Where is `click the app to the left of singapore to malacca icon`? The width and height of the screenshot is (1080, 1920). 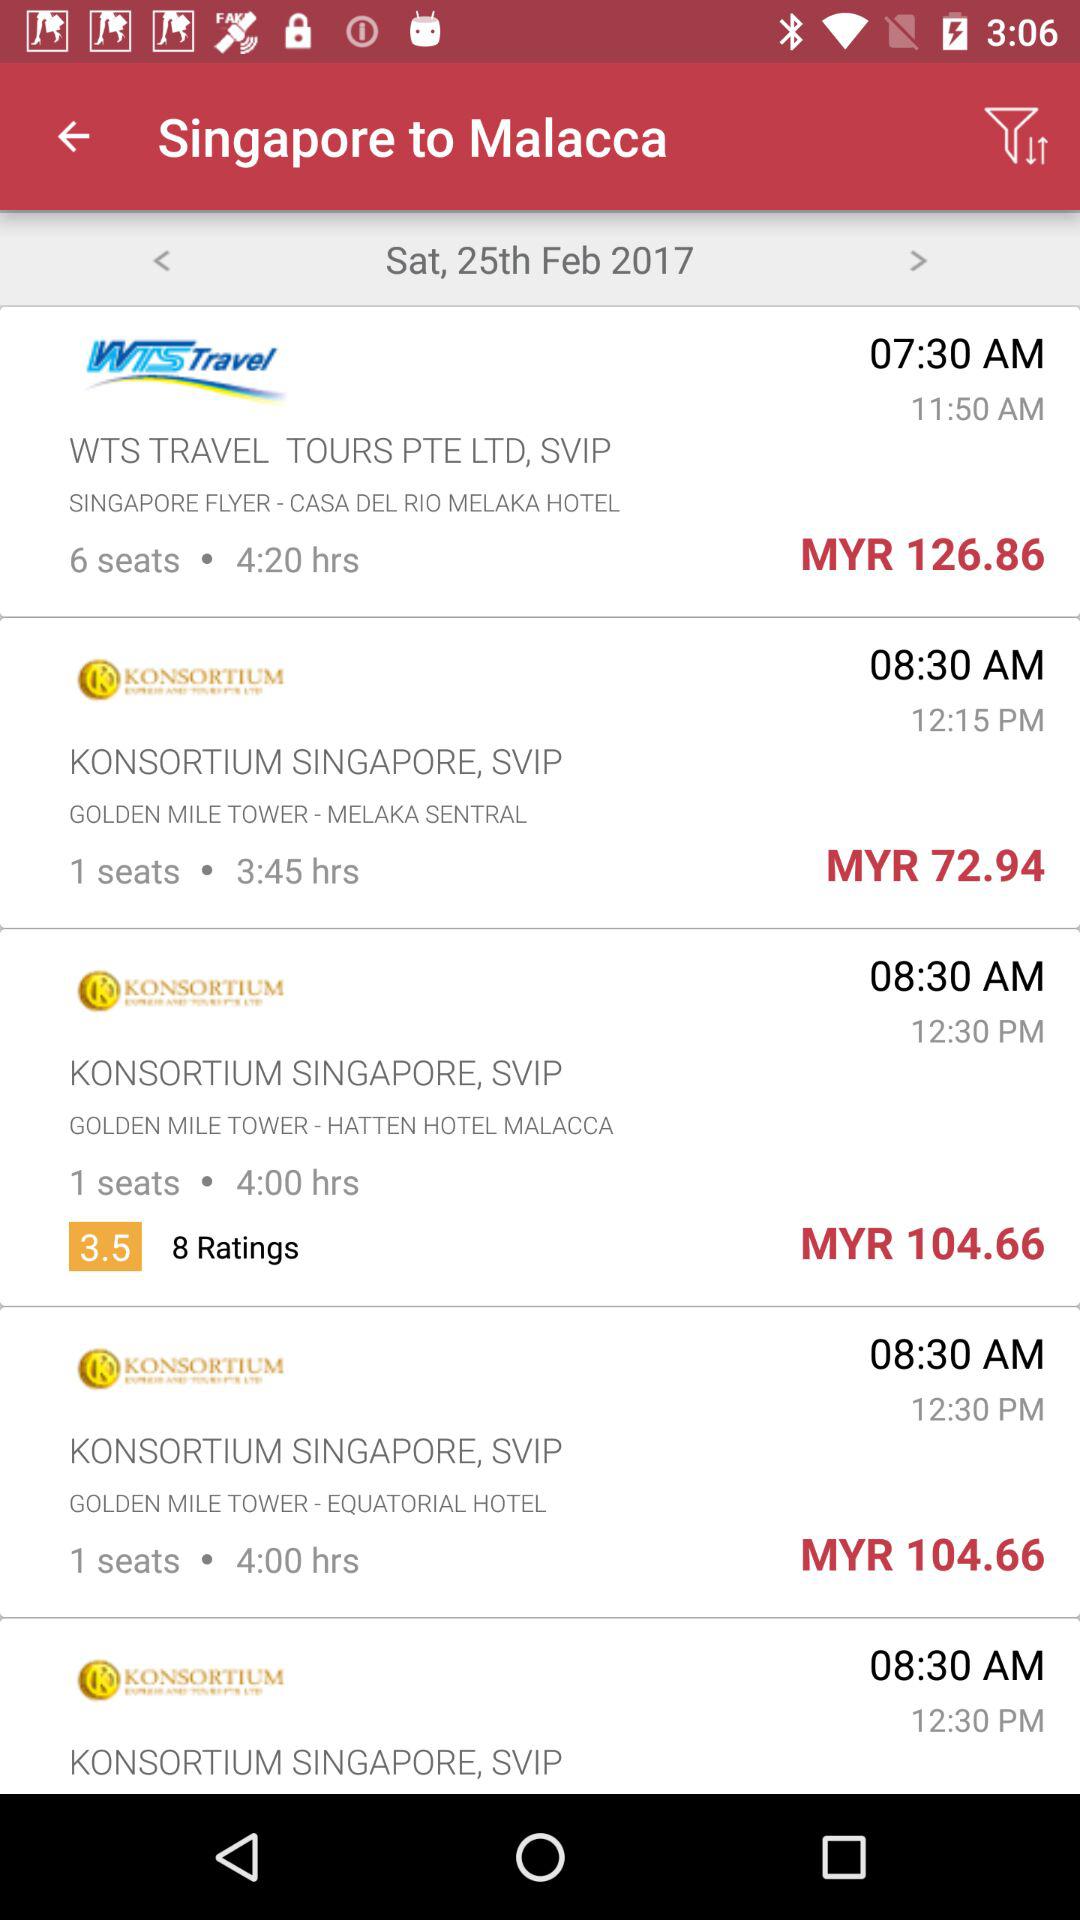
click the app to the left of singapore to malacca icon is located at coordinates (73, 136).